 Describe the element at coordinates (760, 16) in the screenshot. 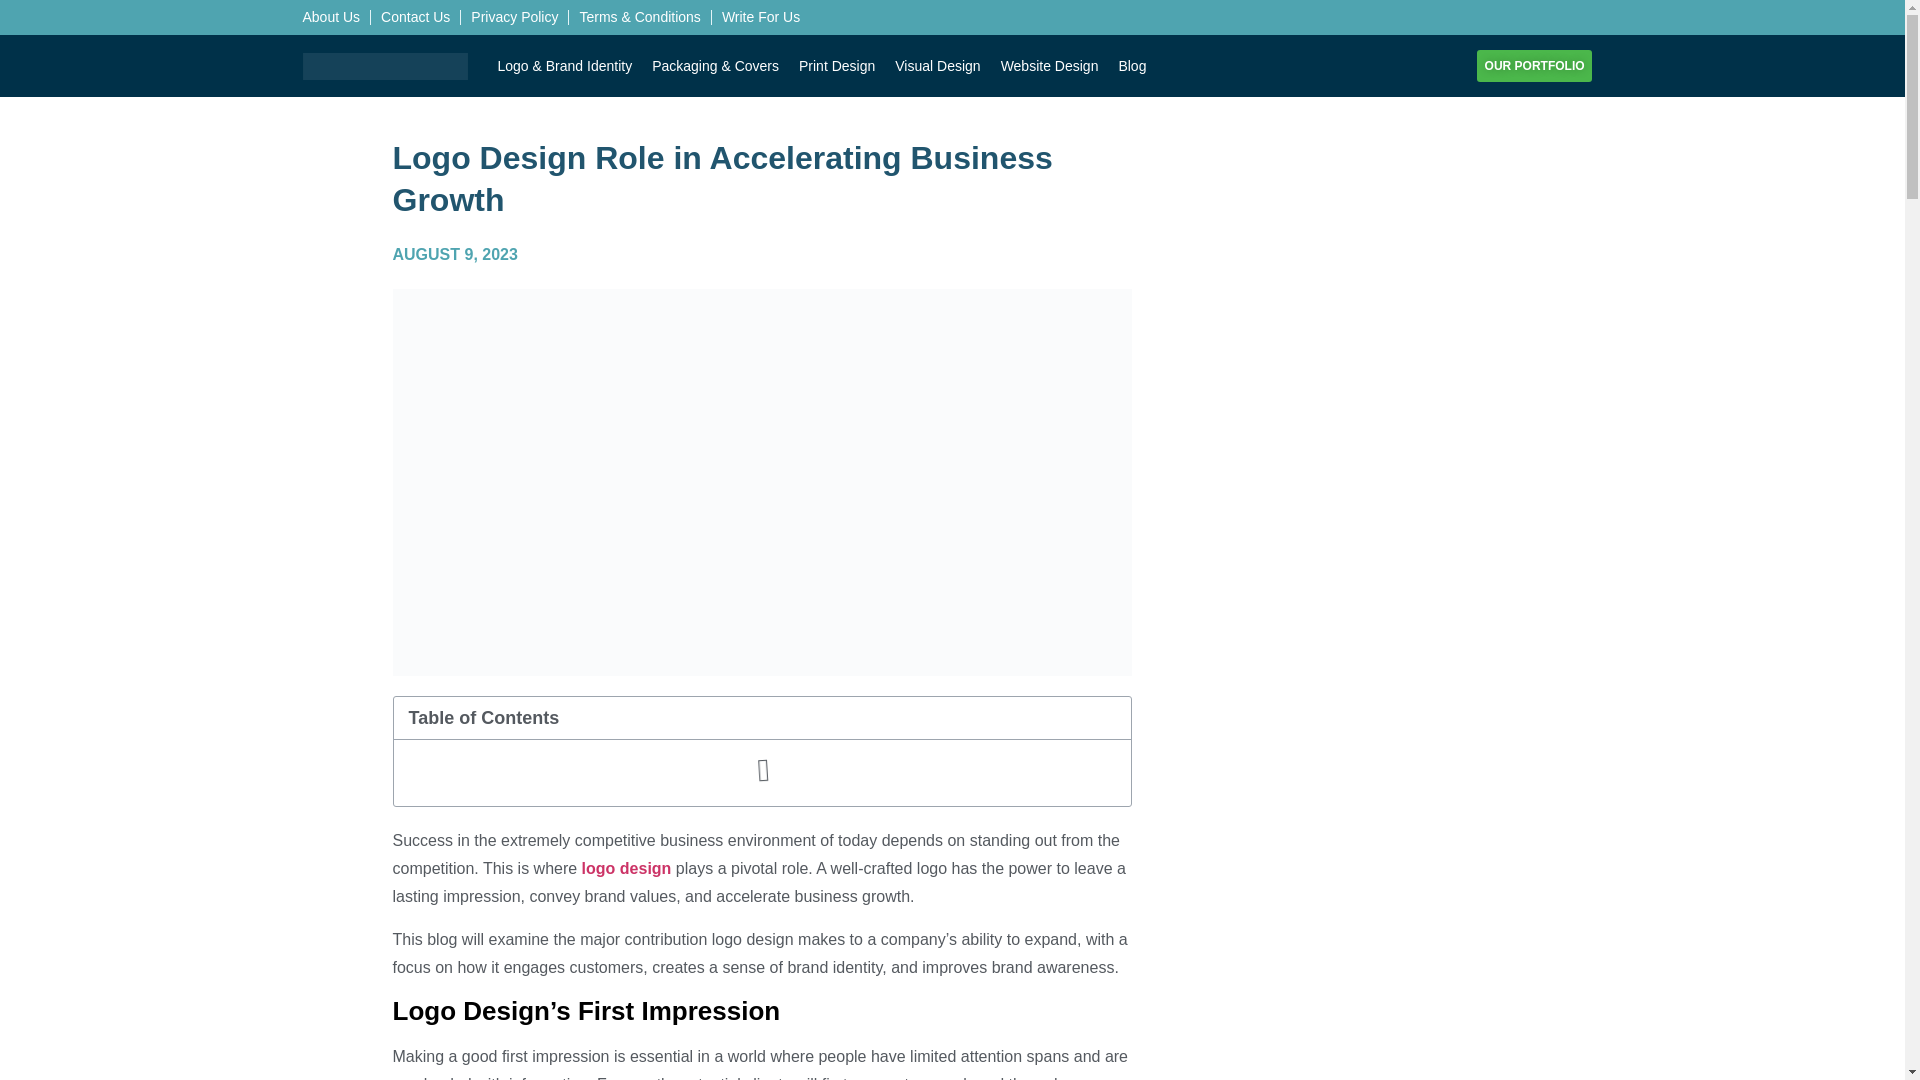

I see `Write For Us` at that location.